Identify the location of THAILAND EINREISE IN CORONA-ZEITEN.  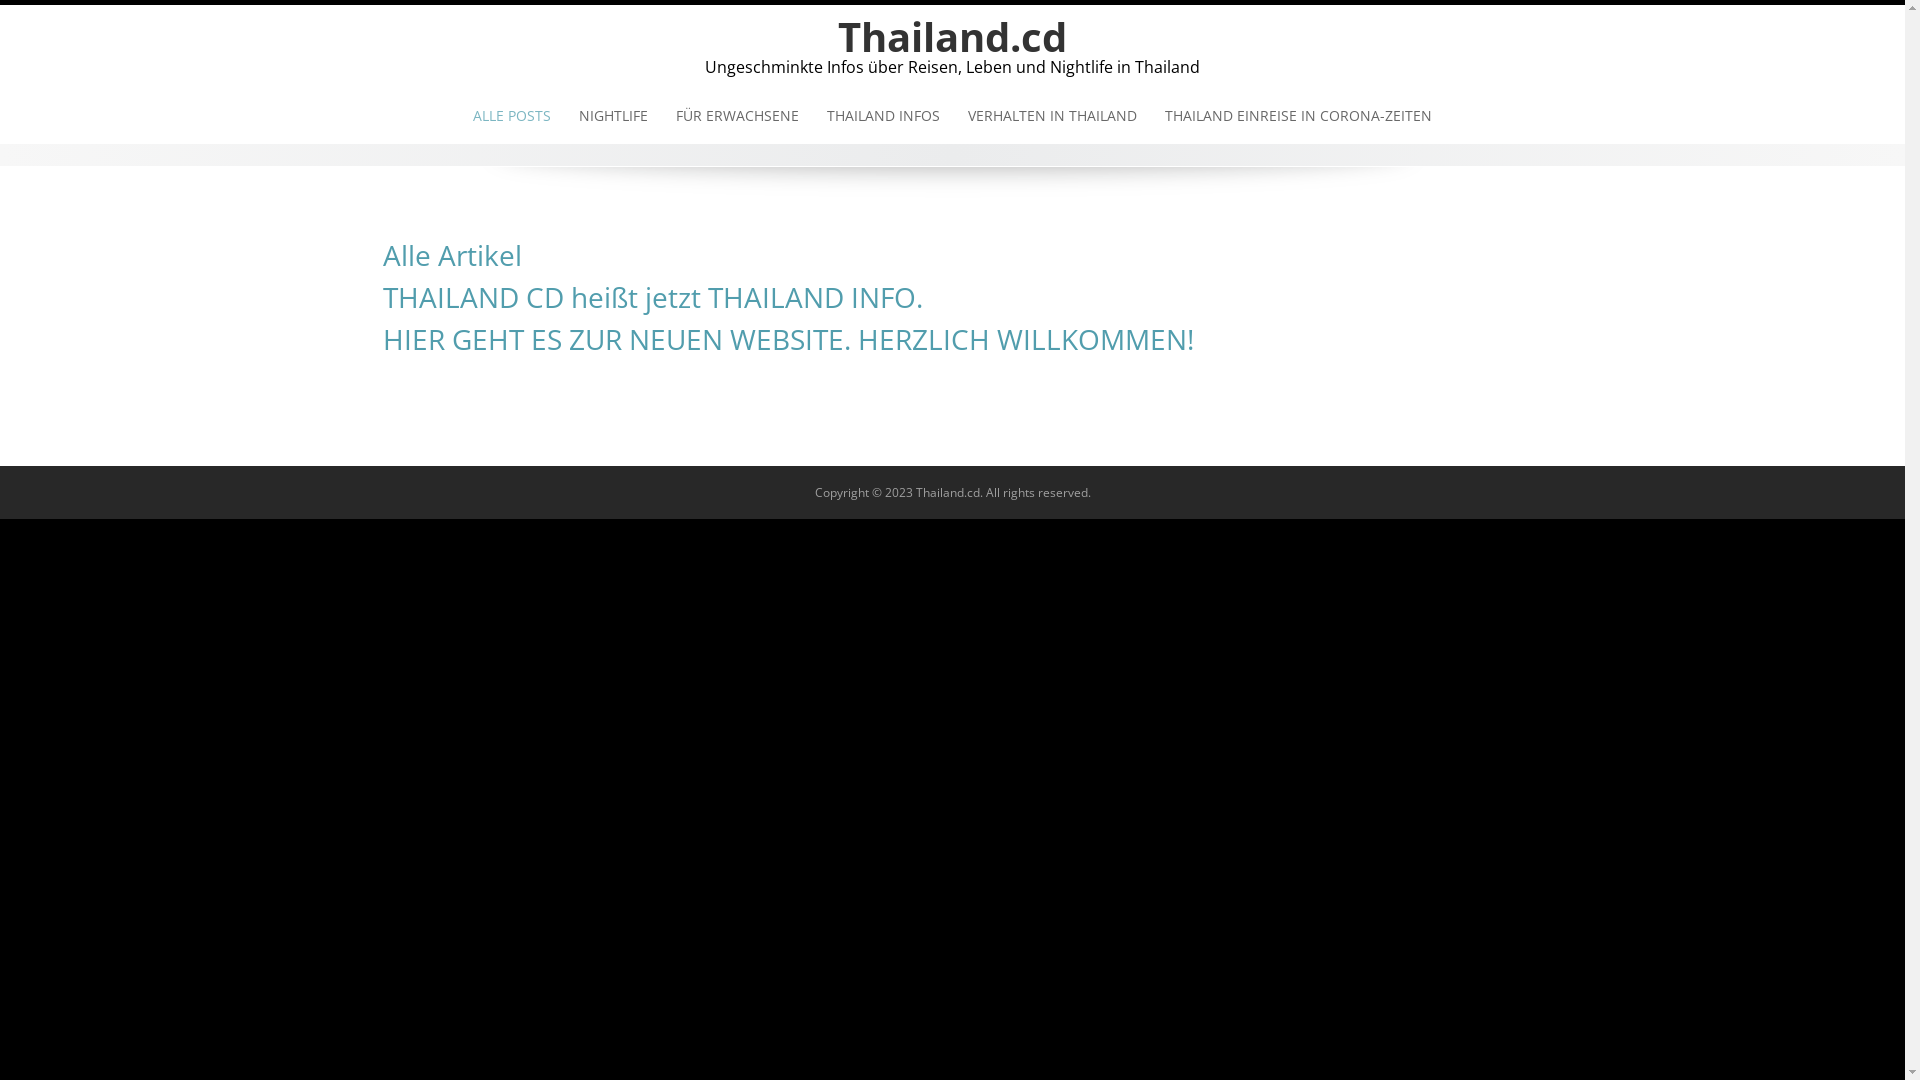
(1298, 116).